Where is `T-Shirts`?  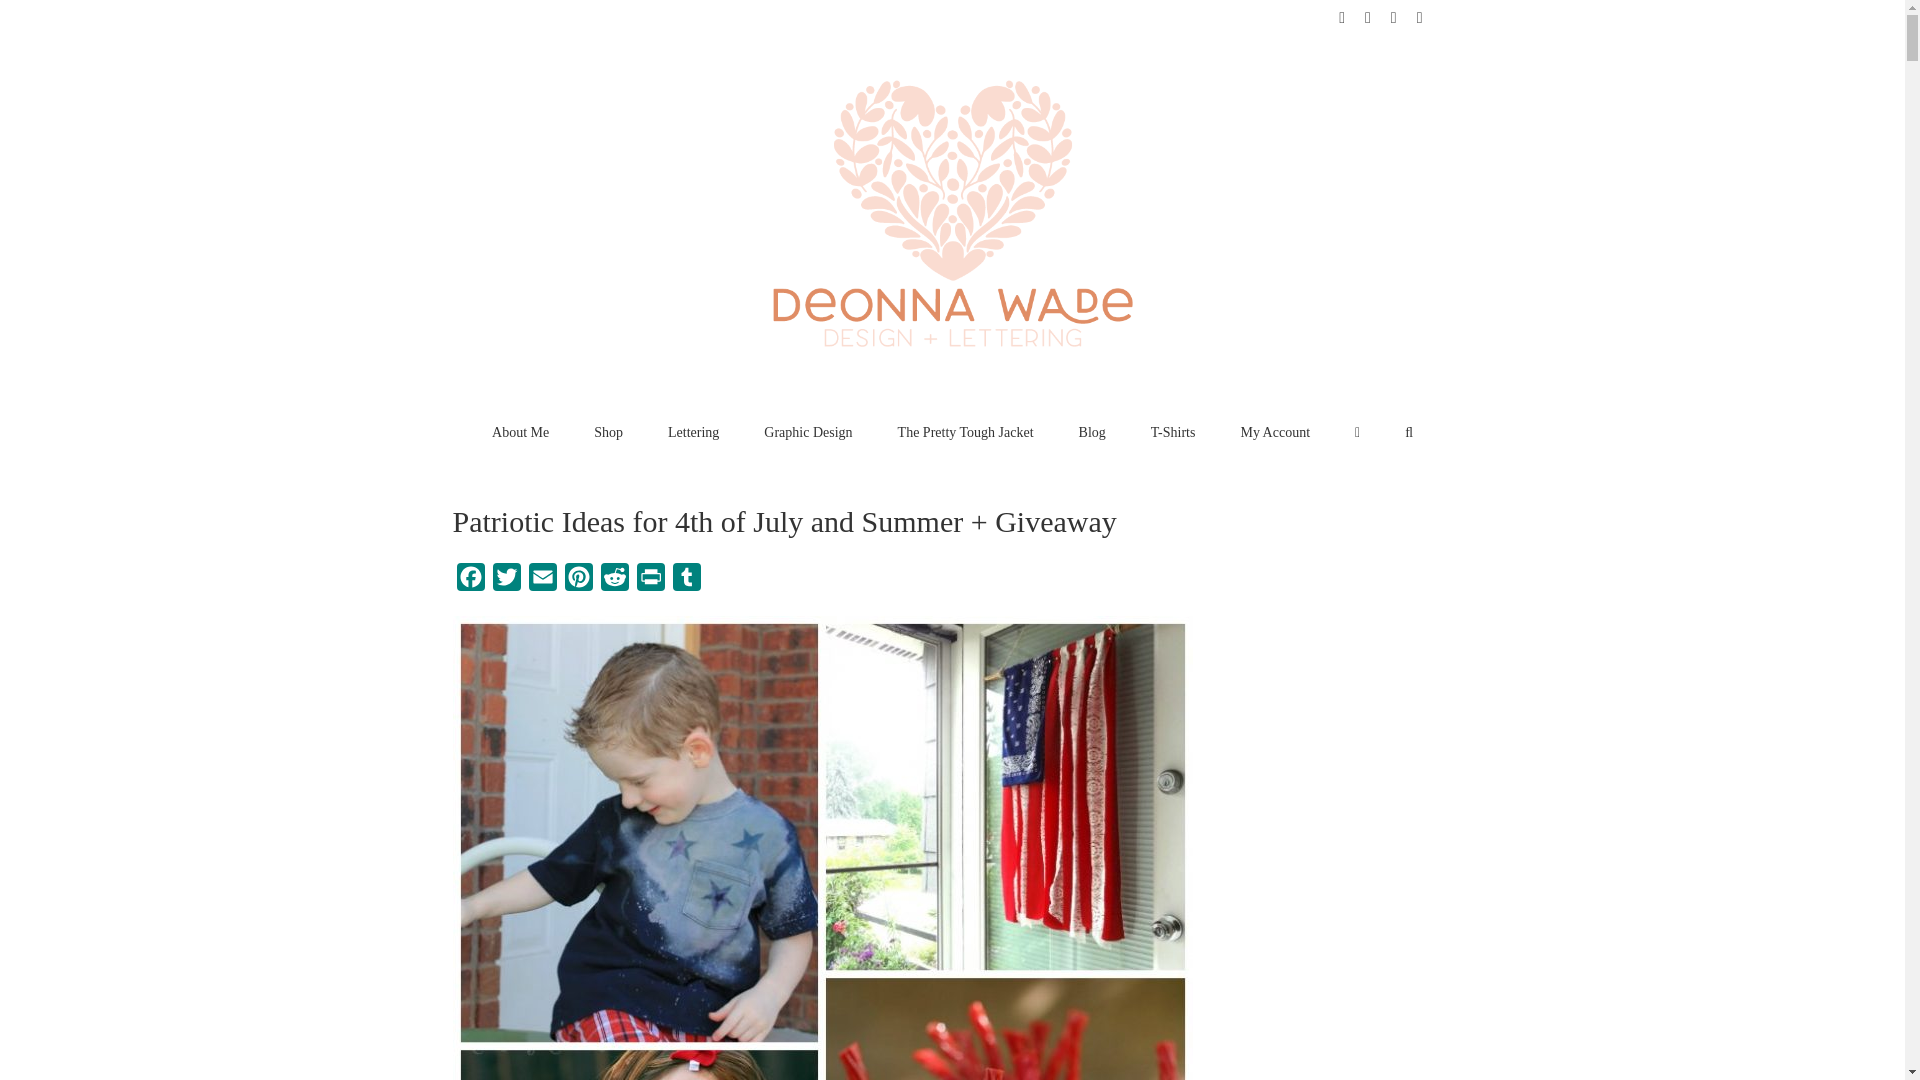 T-Shirts is located at coordinates (1173, 432).